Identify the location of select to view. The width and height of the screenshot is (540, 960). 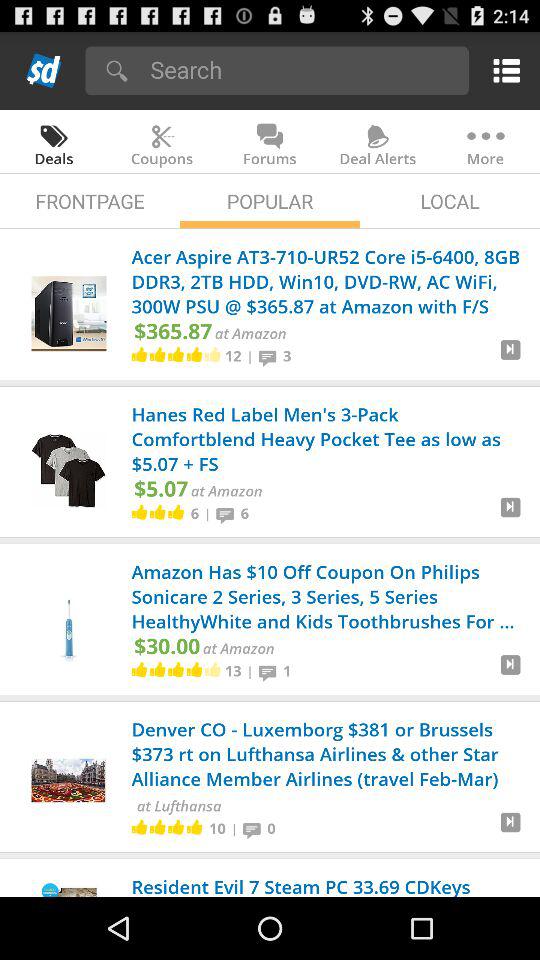
(510, 515).